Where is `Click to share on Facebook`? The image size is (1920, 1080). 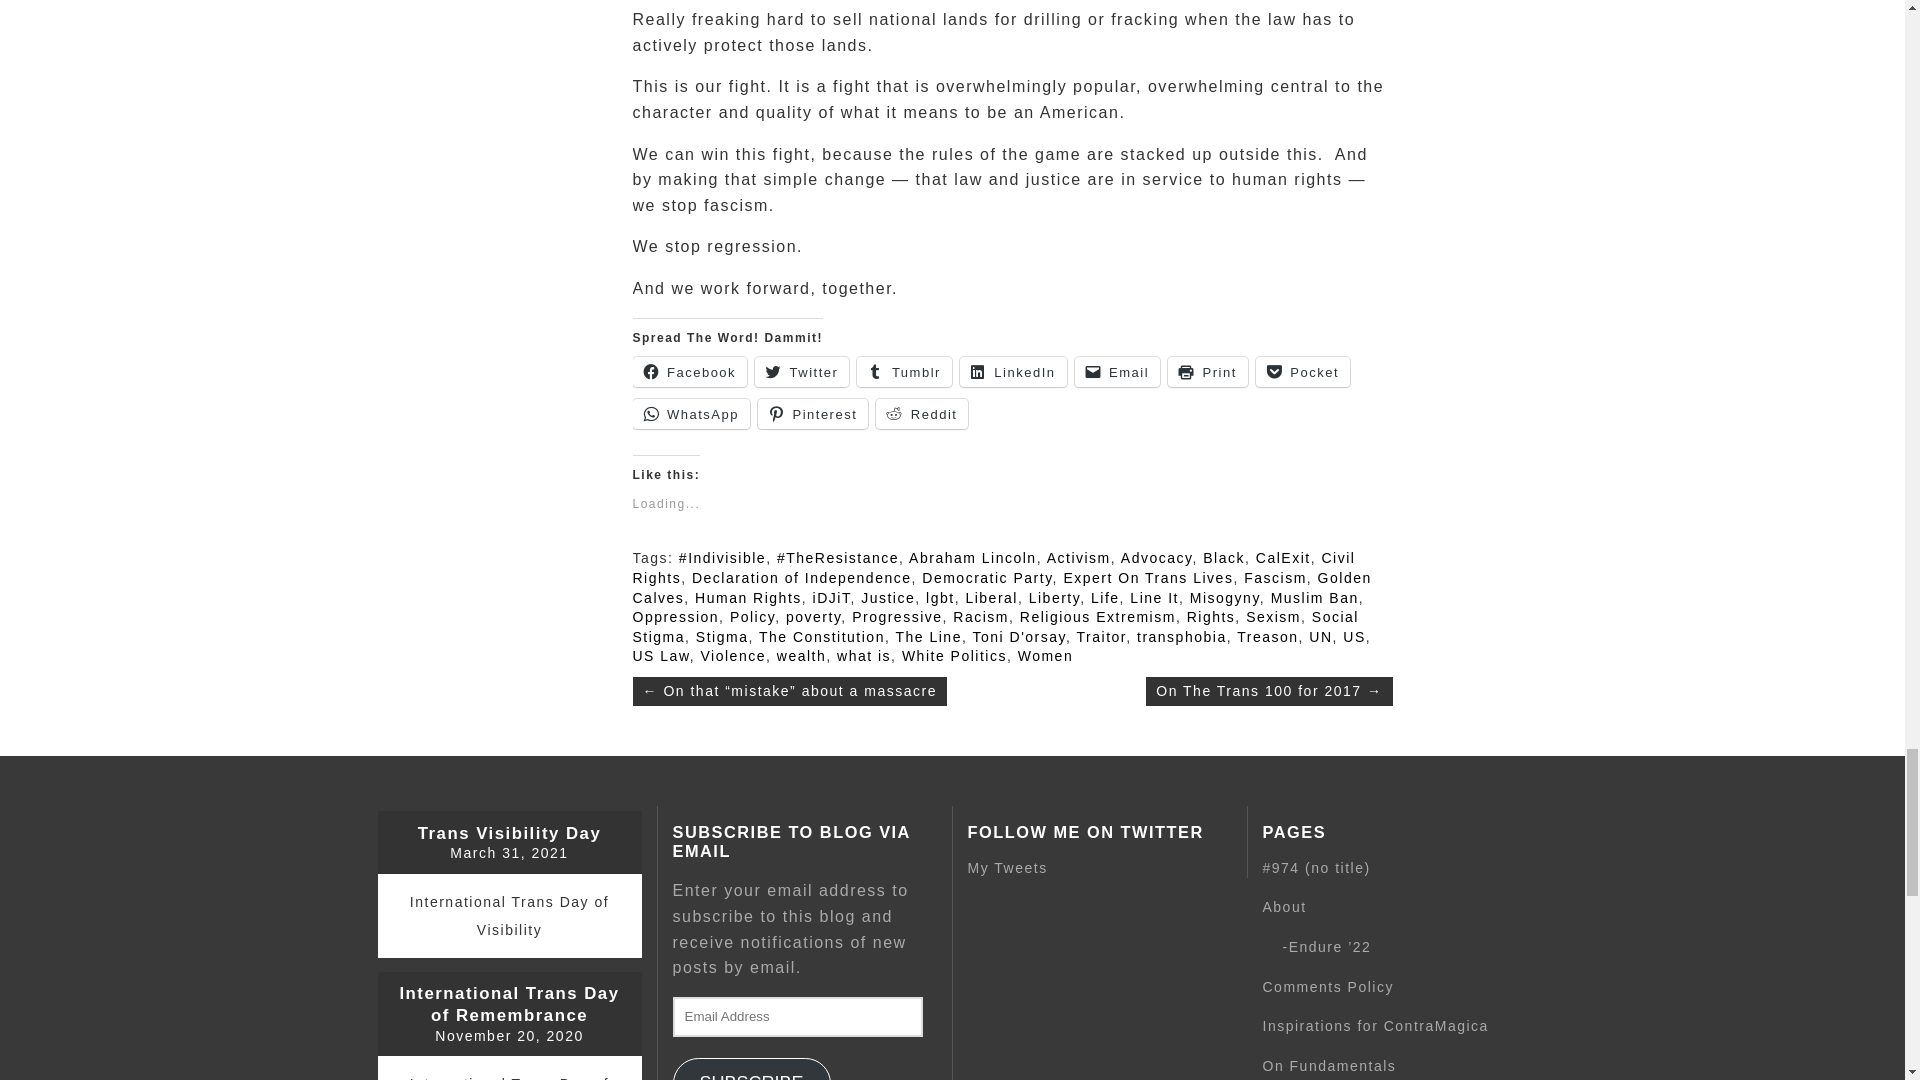
Click to share on Facebook is located at coordinates (688, 372).